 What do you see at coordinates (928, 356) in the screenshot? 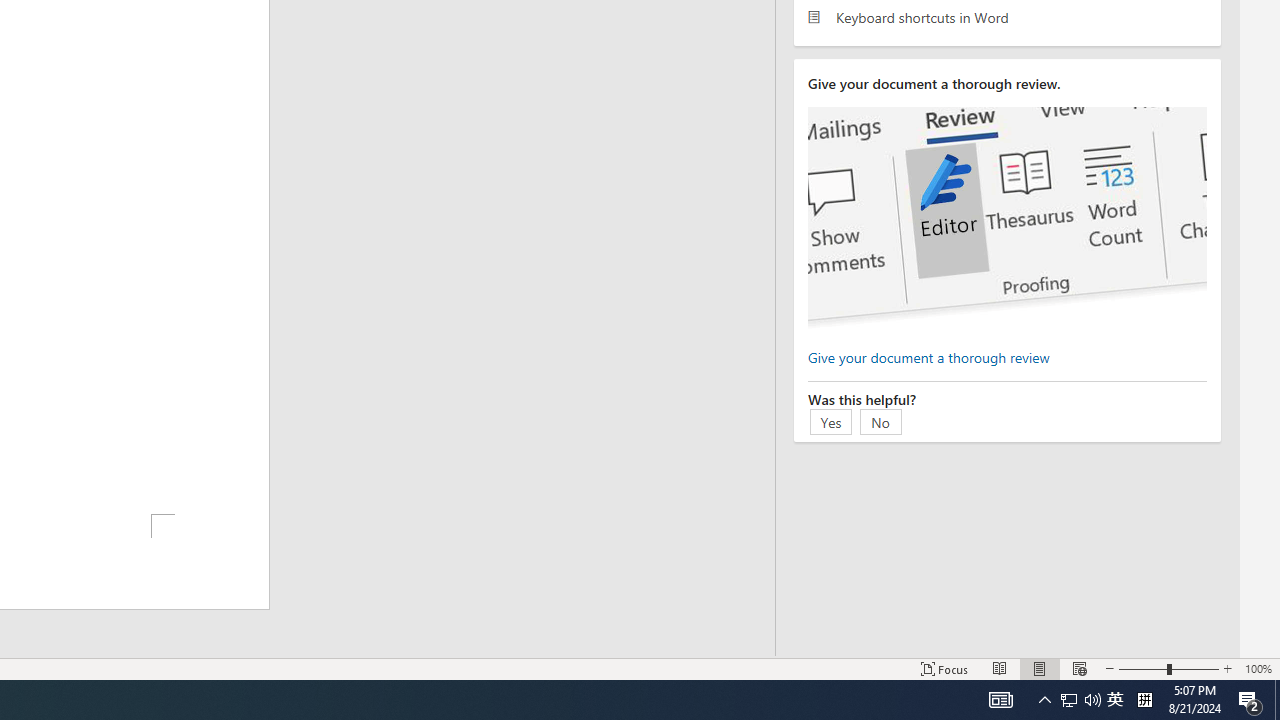
I see `Give your document a thorough review` at bounding box center [928, 356].